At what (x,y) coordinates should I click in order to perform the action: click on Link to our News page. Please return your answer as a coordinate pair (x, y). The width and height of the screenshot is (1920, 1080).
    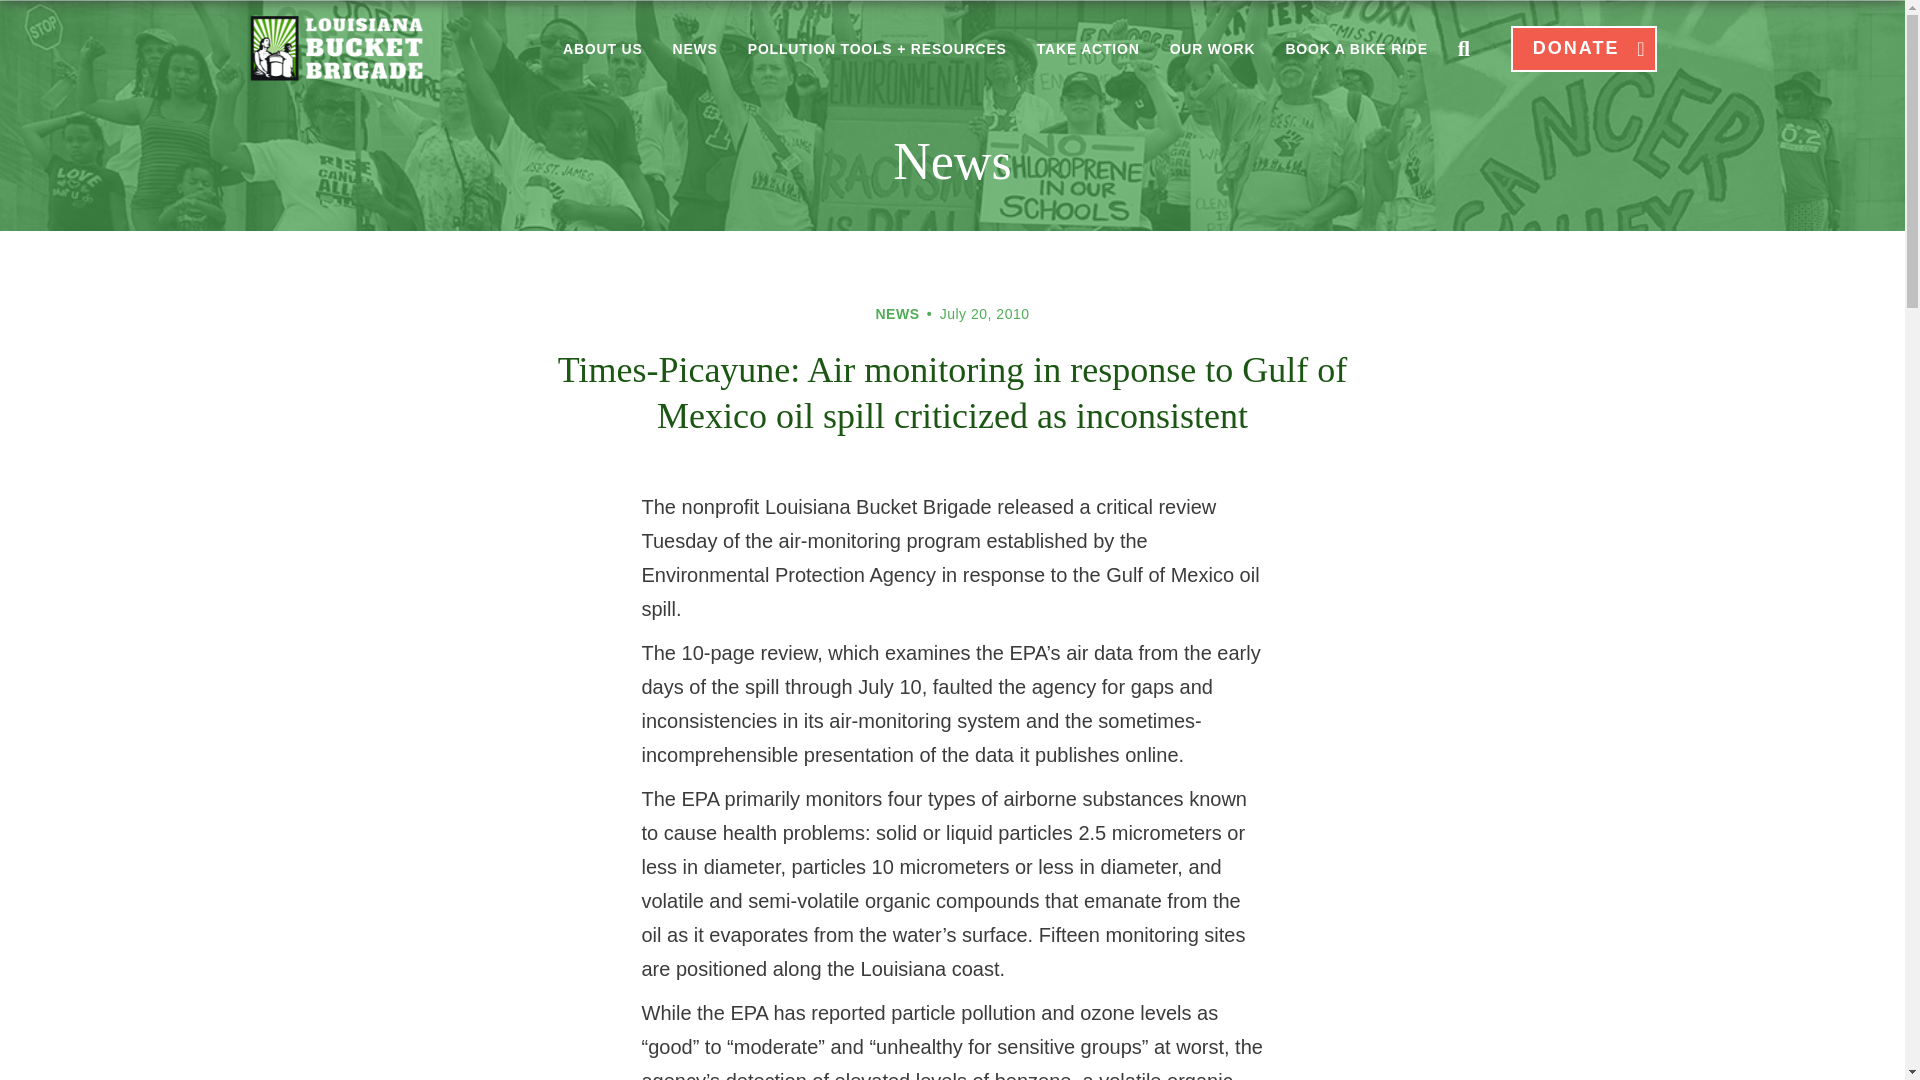
    Looking at the image, I should click on (696, 54).